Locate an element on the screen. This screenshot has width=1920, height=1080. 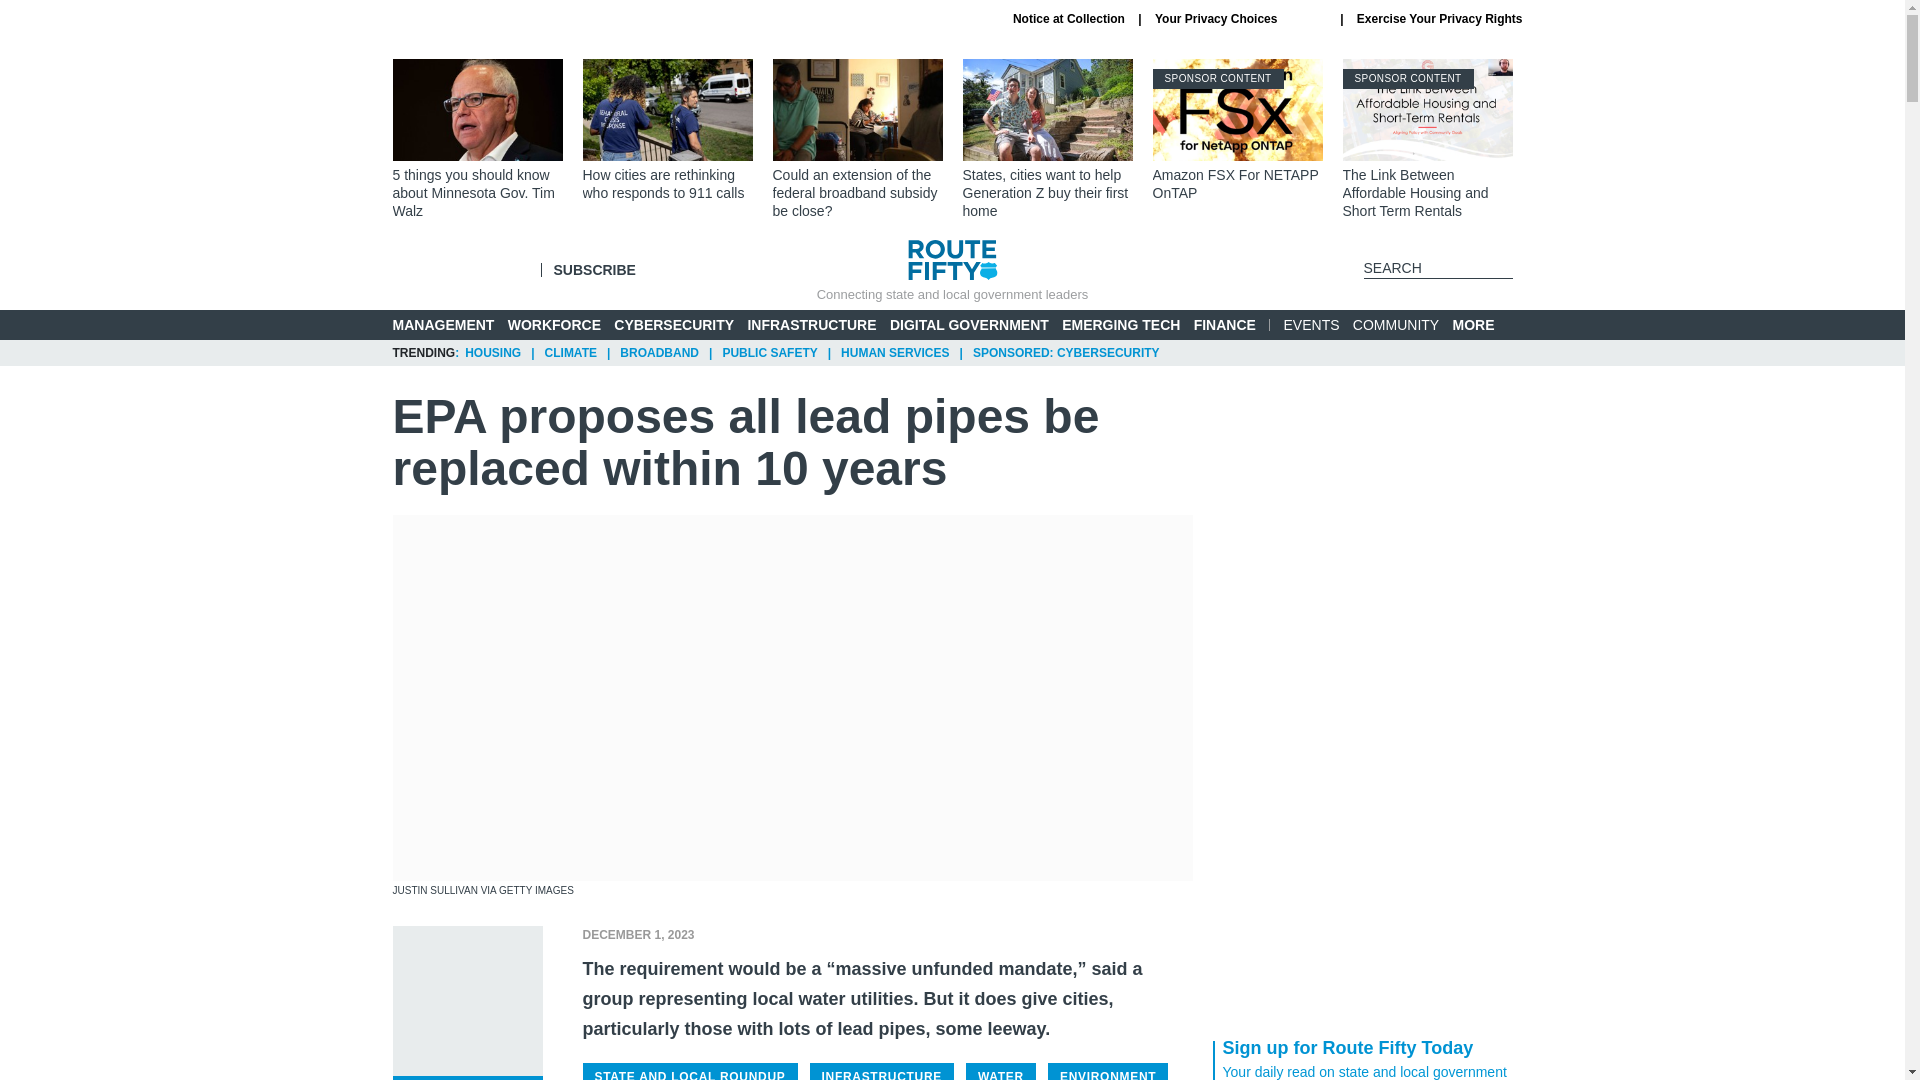
DIGITAL GOVERNMENT is located at coordinates (1120, 324).